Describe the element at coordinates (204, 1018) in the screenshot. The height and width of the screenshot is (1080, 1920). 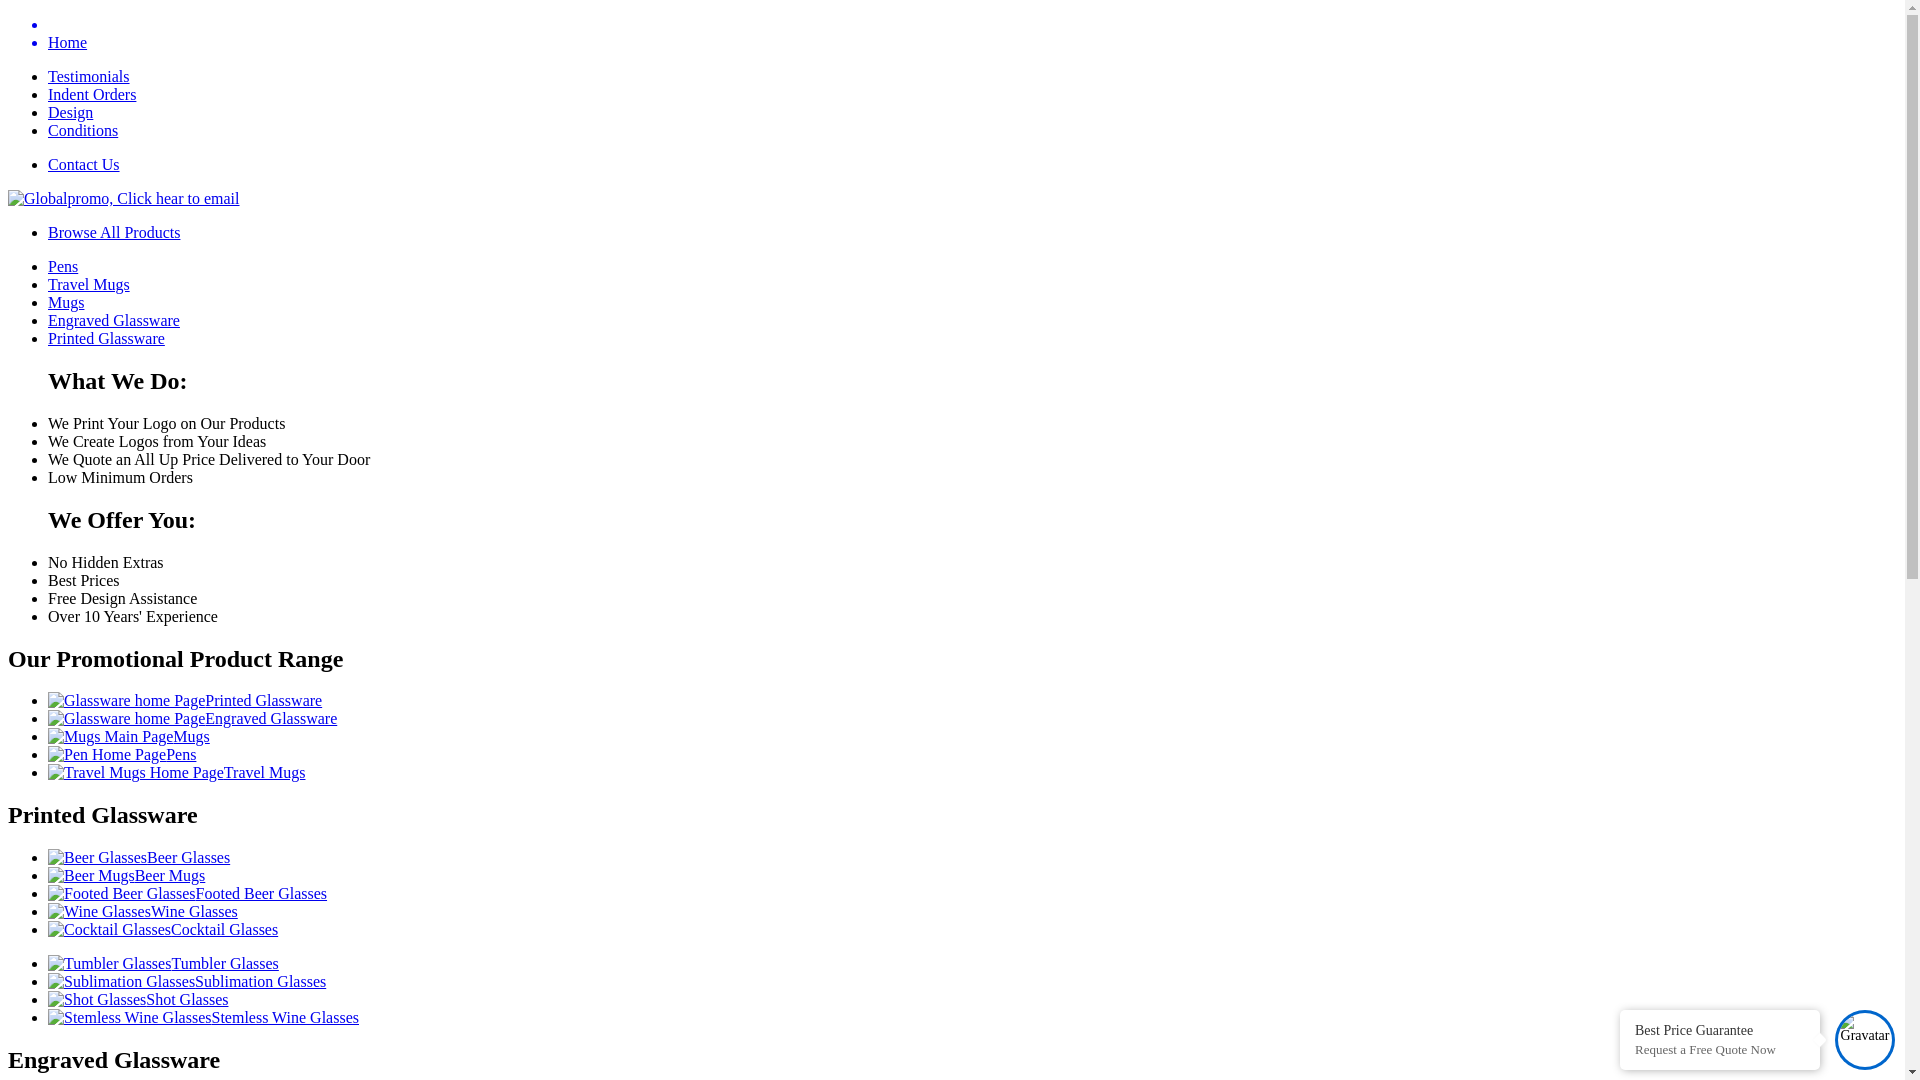
I see `Stemless Wine Glasses` at that location.